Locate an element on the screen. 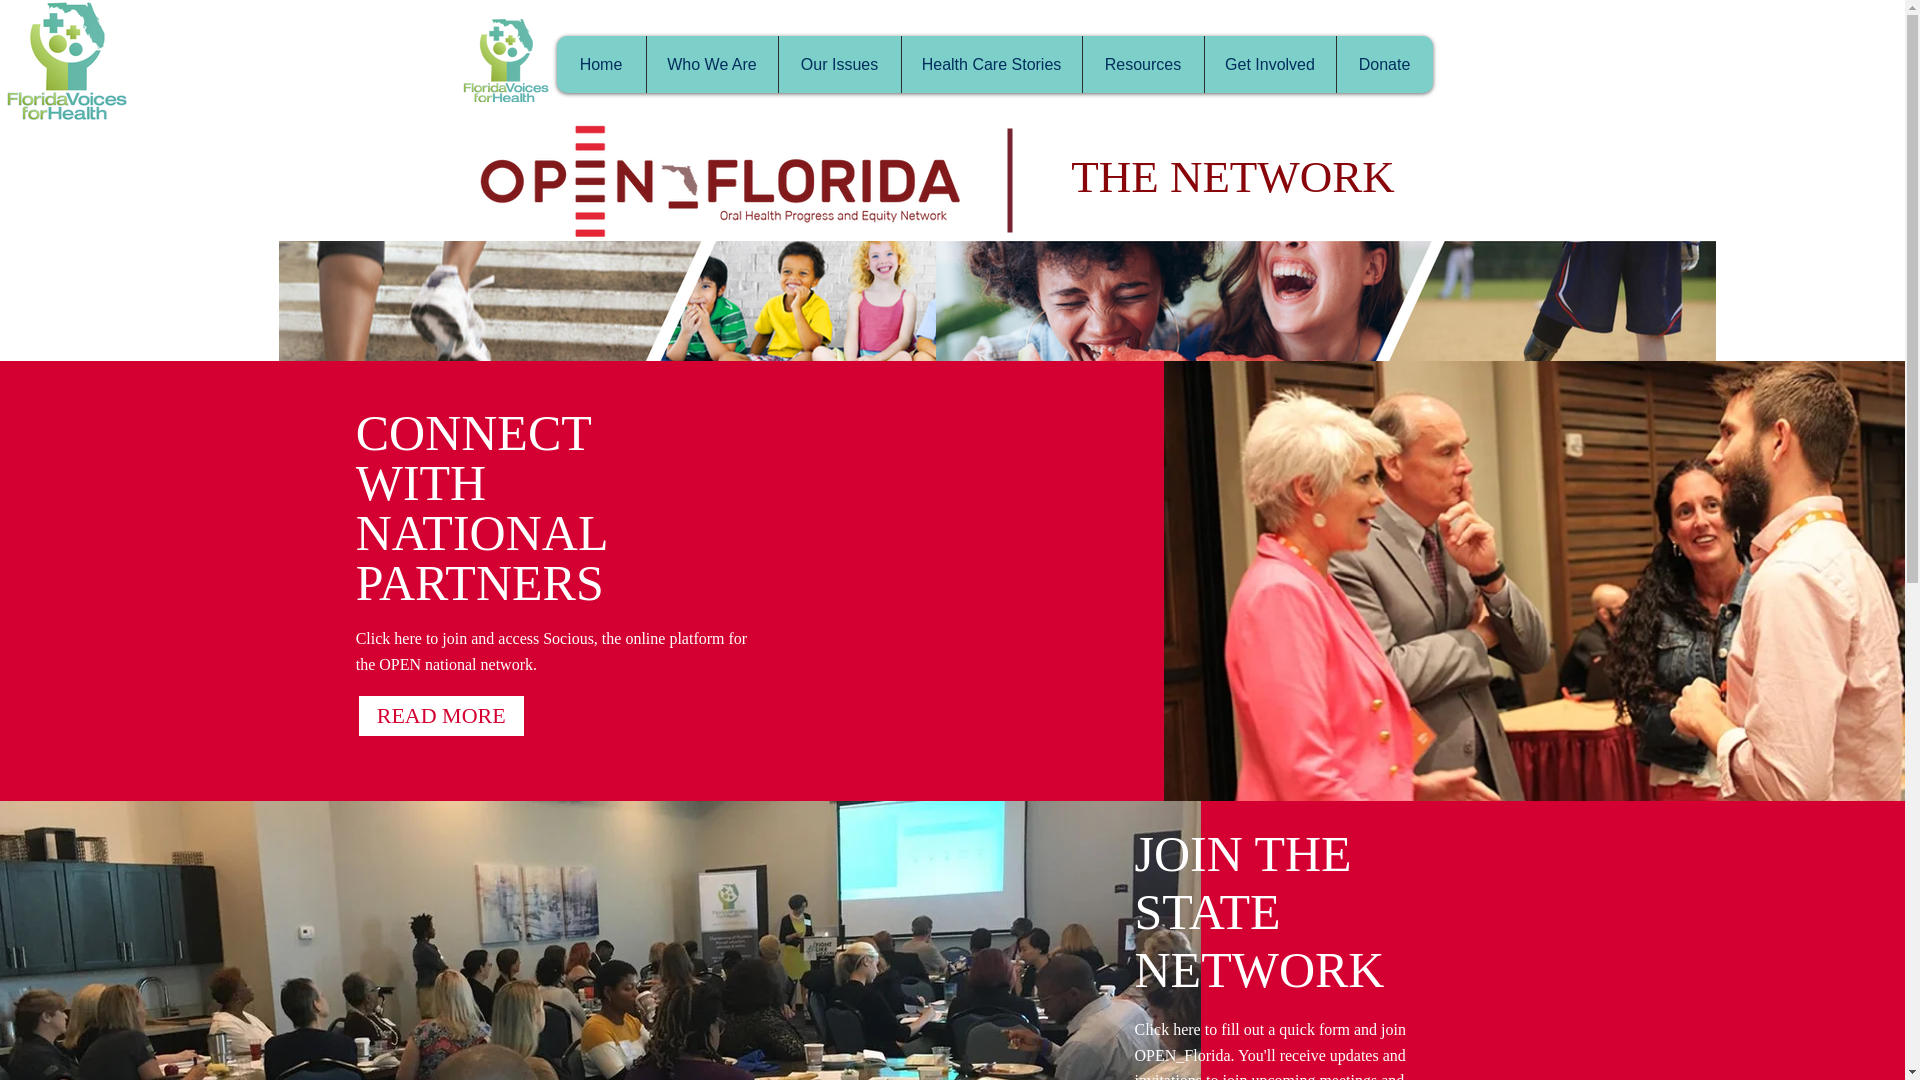 This screenshot has height=1080, width=1920. Health Care Stories is located at coordinates (990, 64).